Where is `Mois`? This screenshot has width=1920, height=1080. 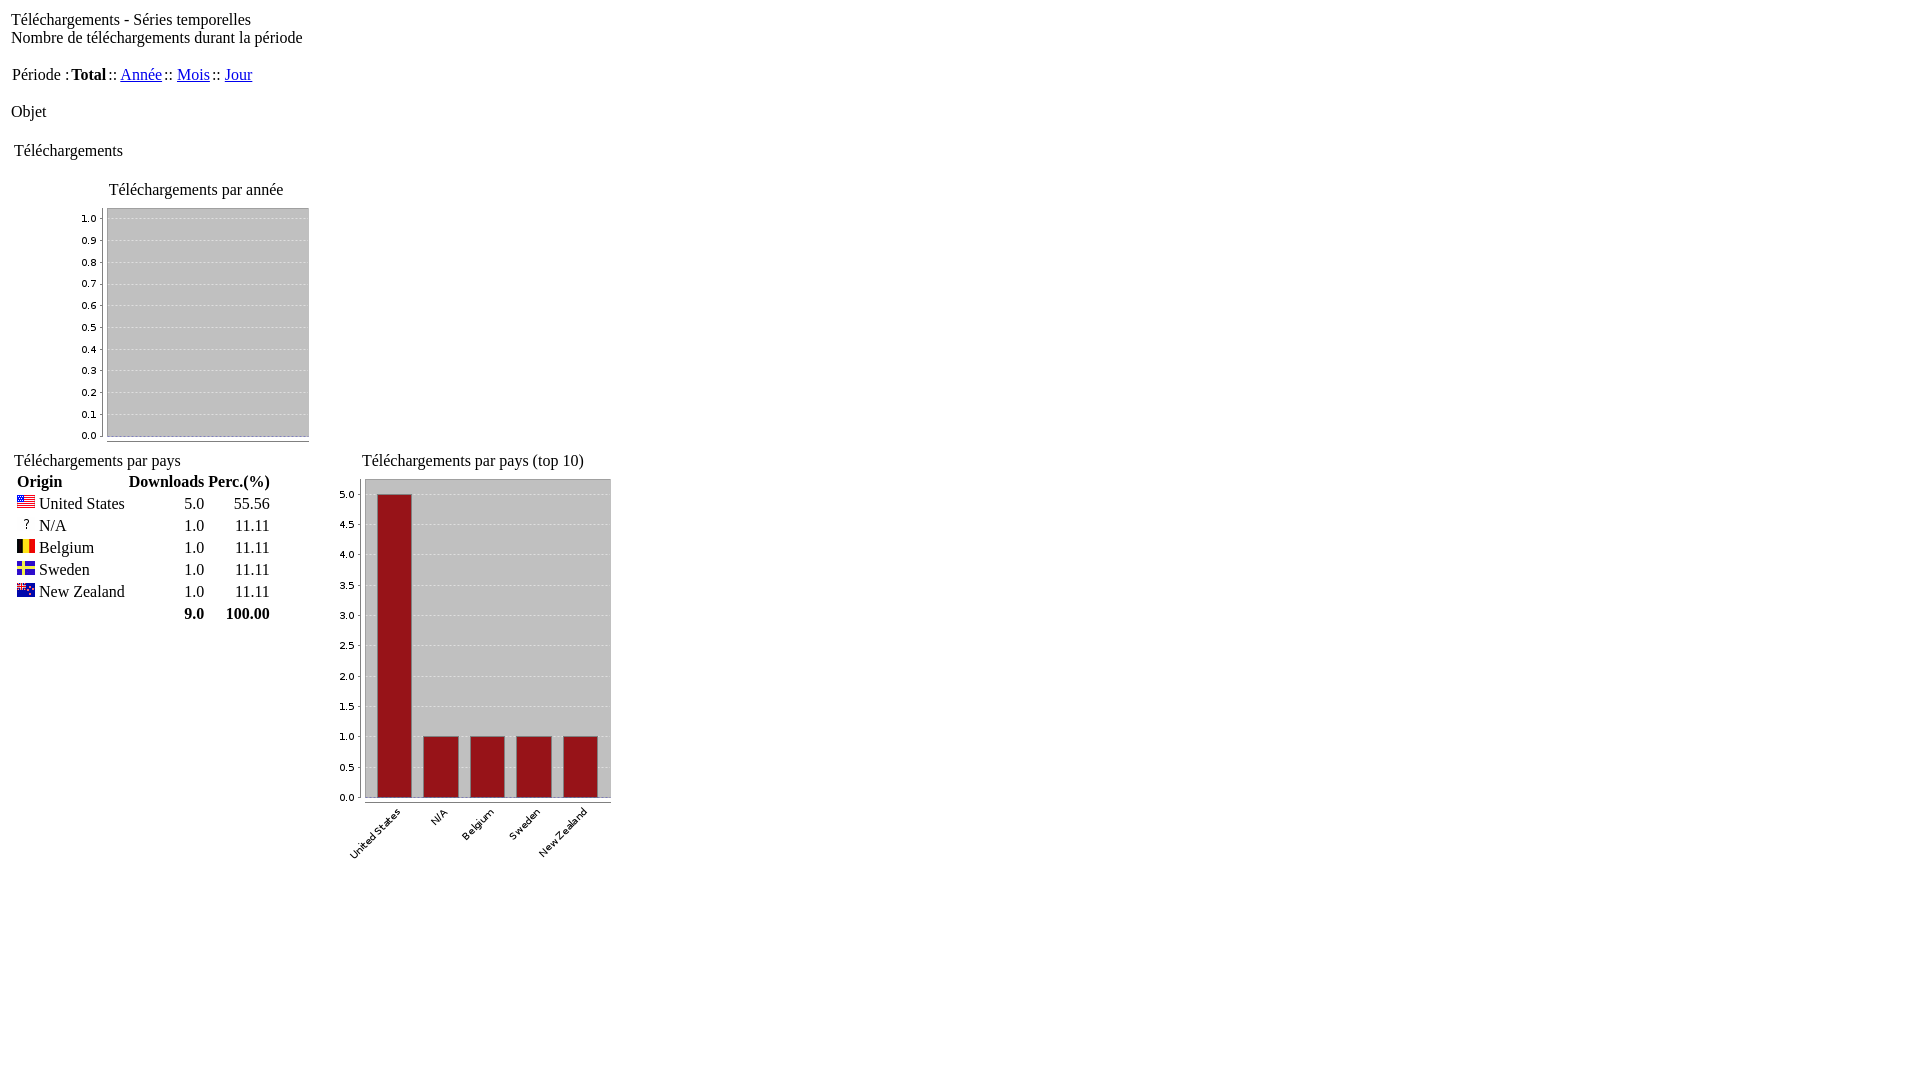
Mois is located at coordinates (194, 74).